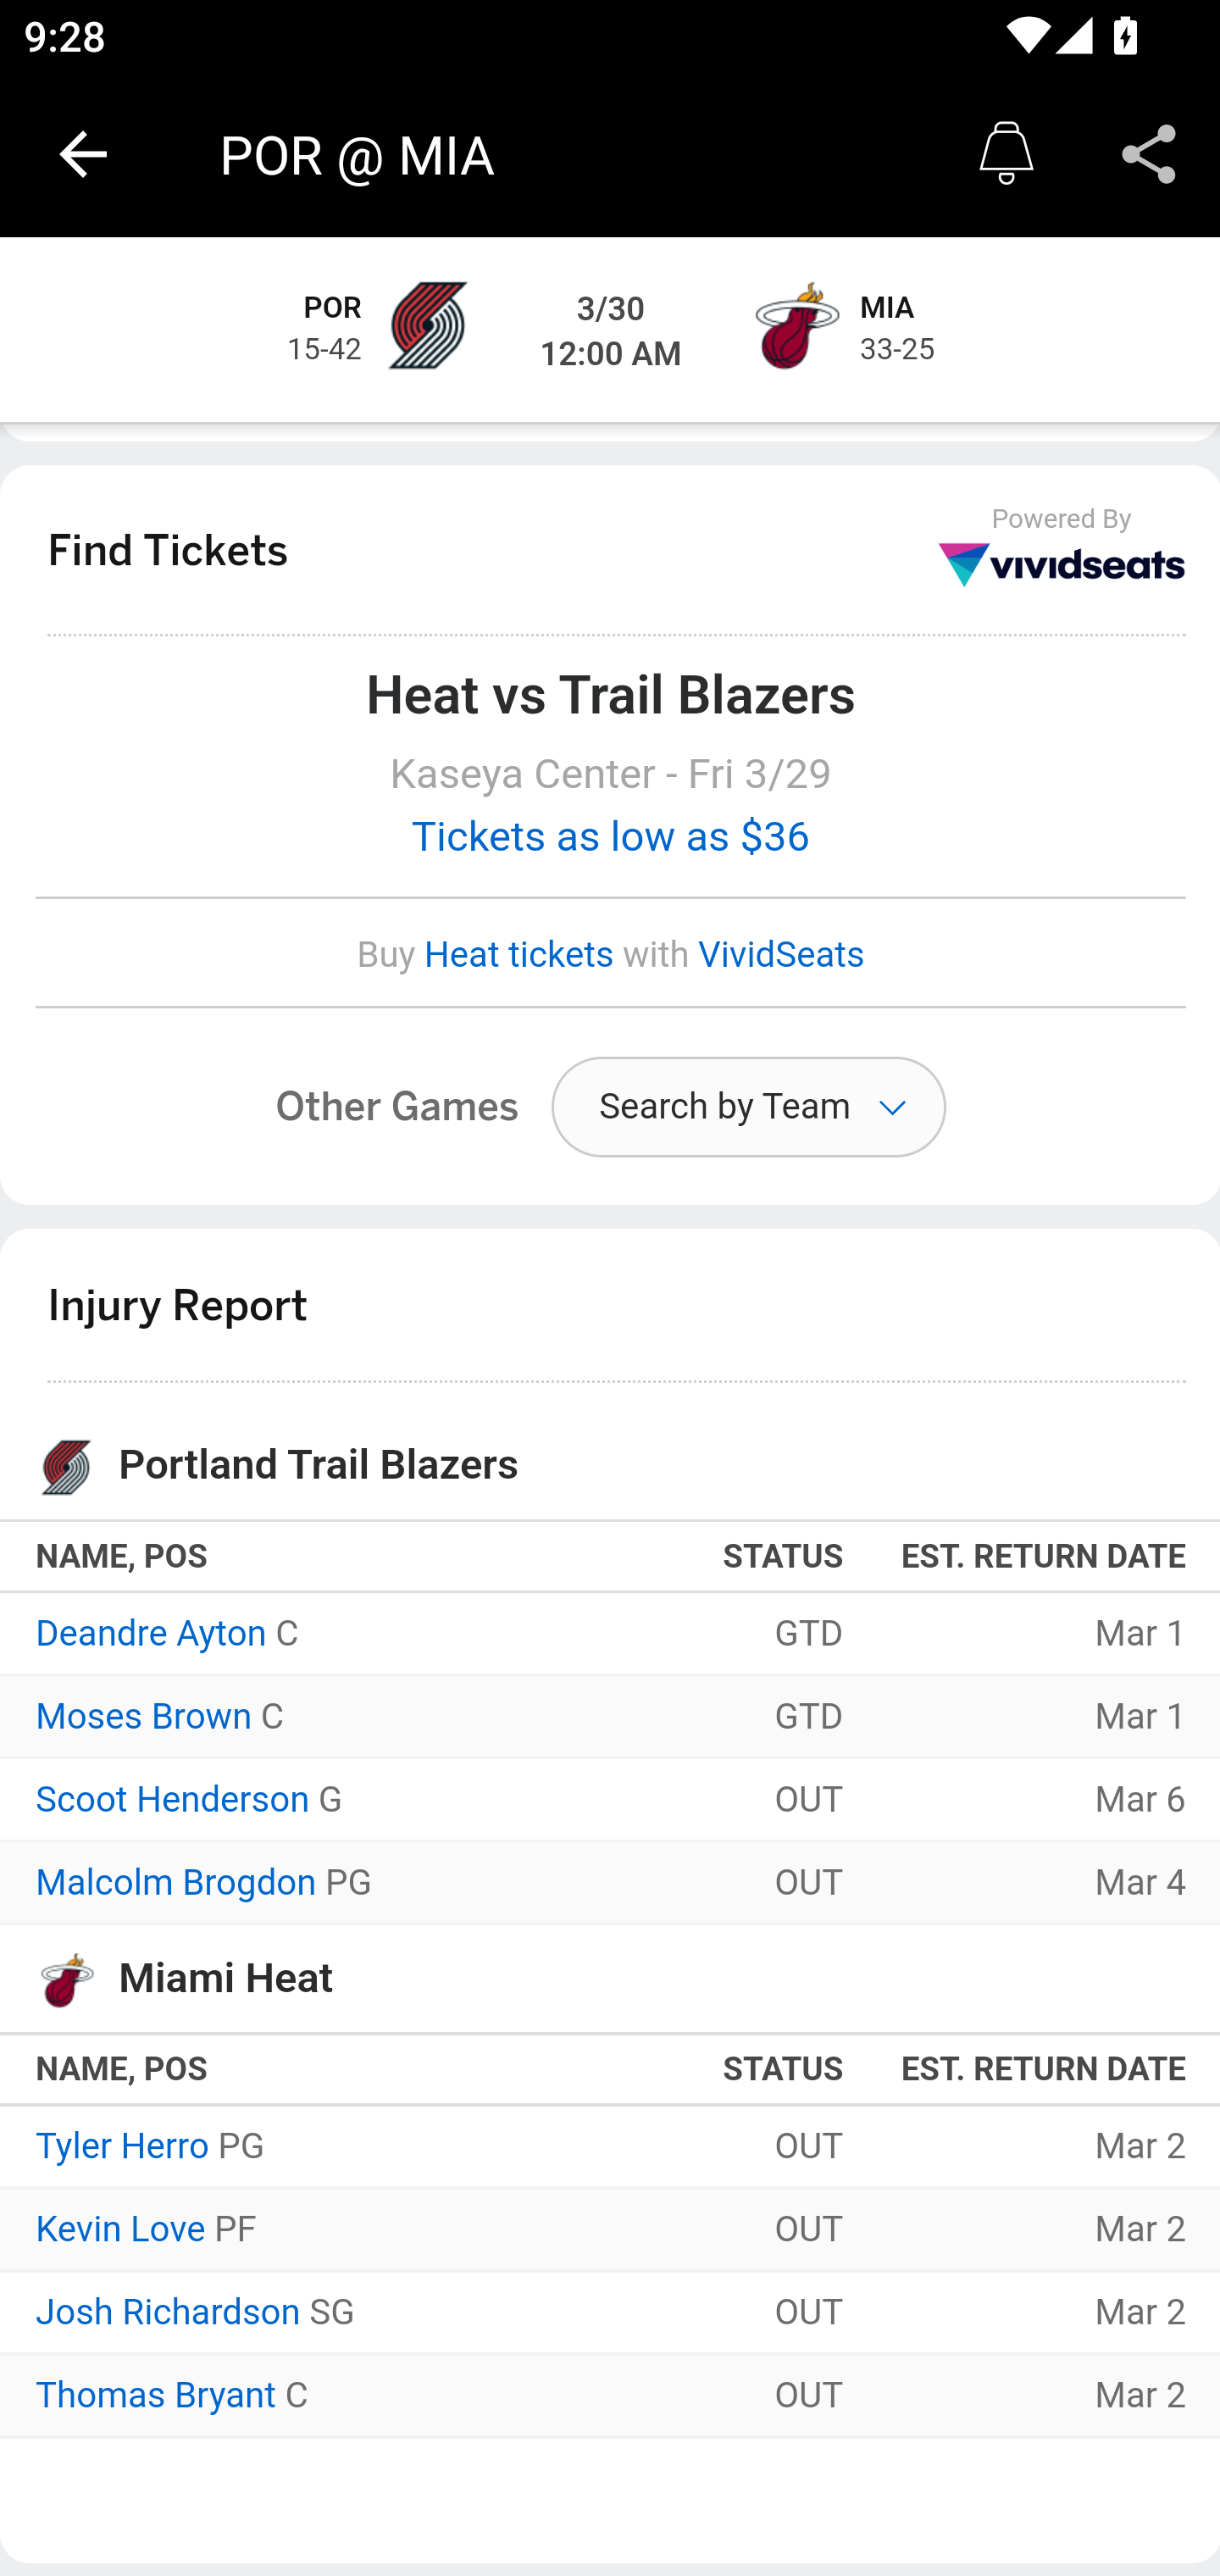 The width and height of the screenshot is (1220, 2576). What do you see at coordinates (176, 1884) in the screenshot?
I see `Malcolm Brogdon` at bounding box center [176, 1884].